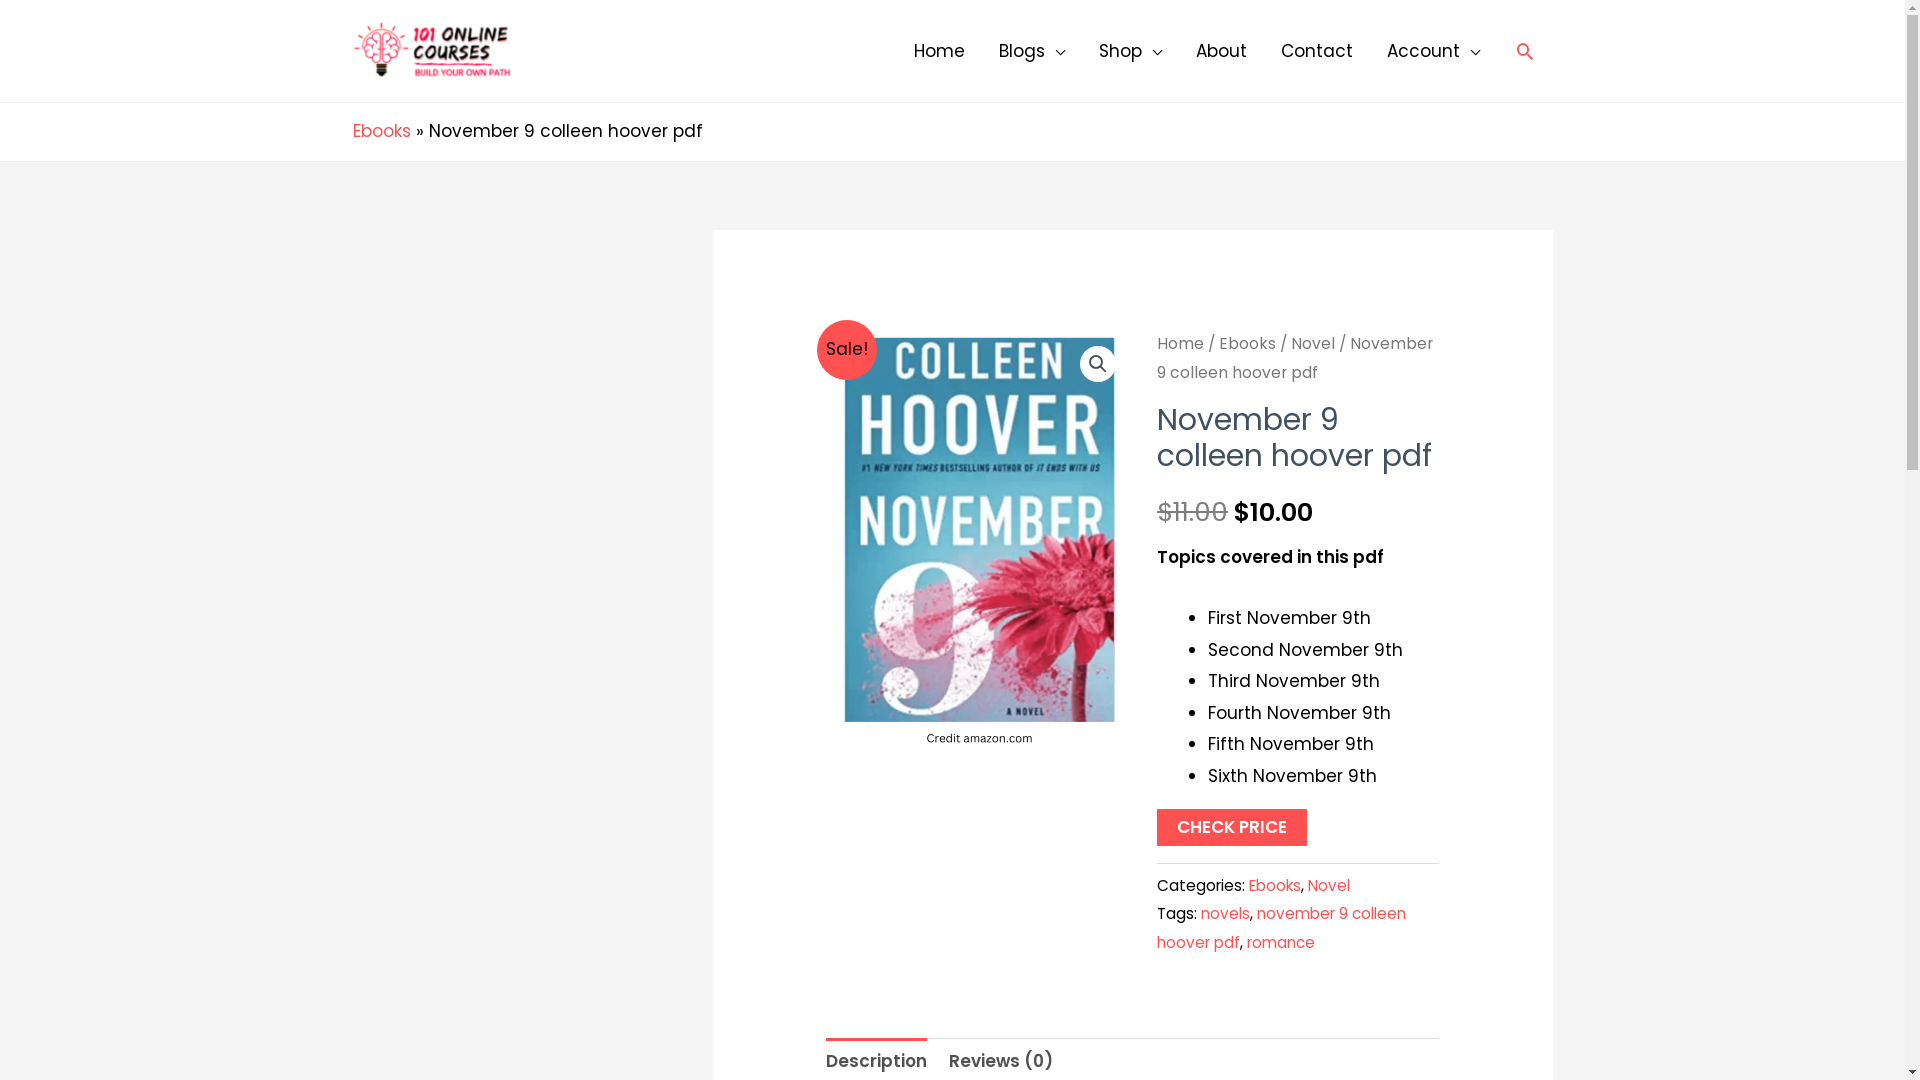 This screenshot has height=1080, width=1920. What do you see at coordinates (1226, 914) in the screenshot?
I see `novels` at bounding box center [1226, 914].